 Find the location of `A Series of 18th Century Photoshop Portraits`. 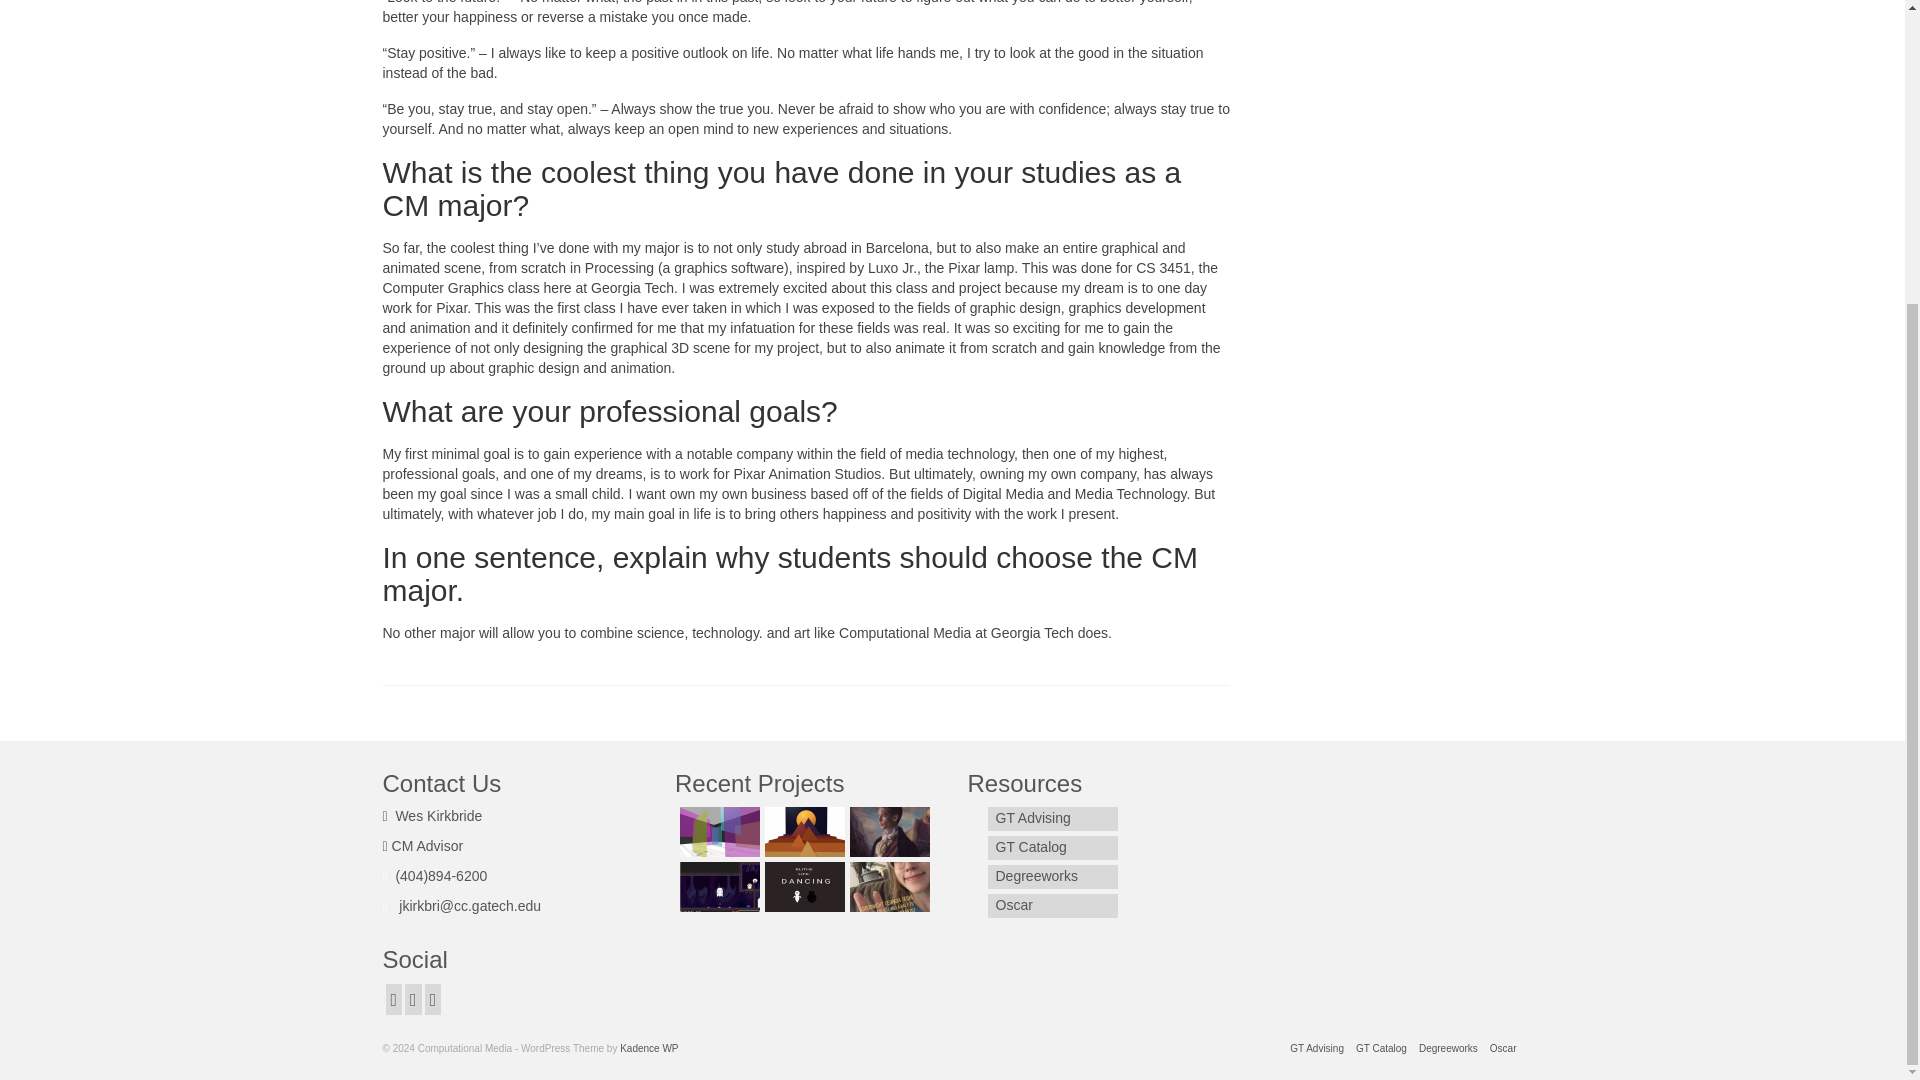

A Series of 18th Century Photoshop Portraits is located at coordinates (886, 832).